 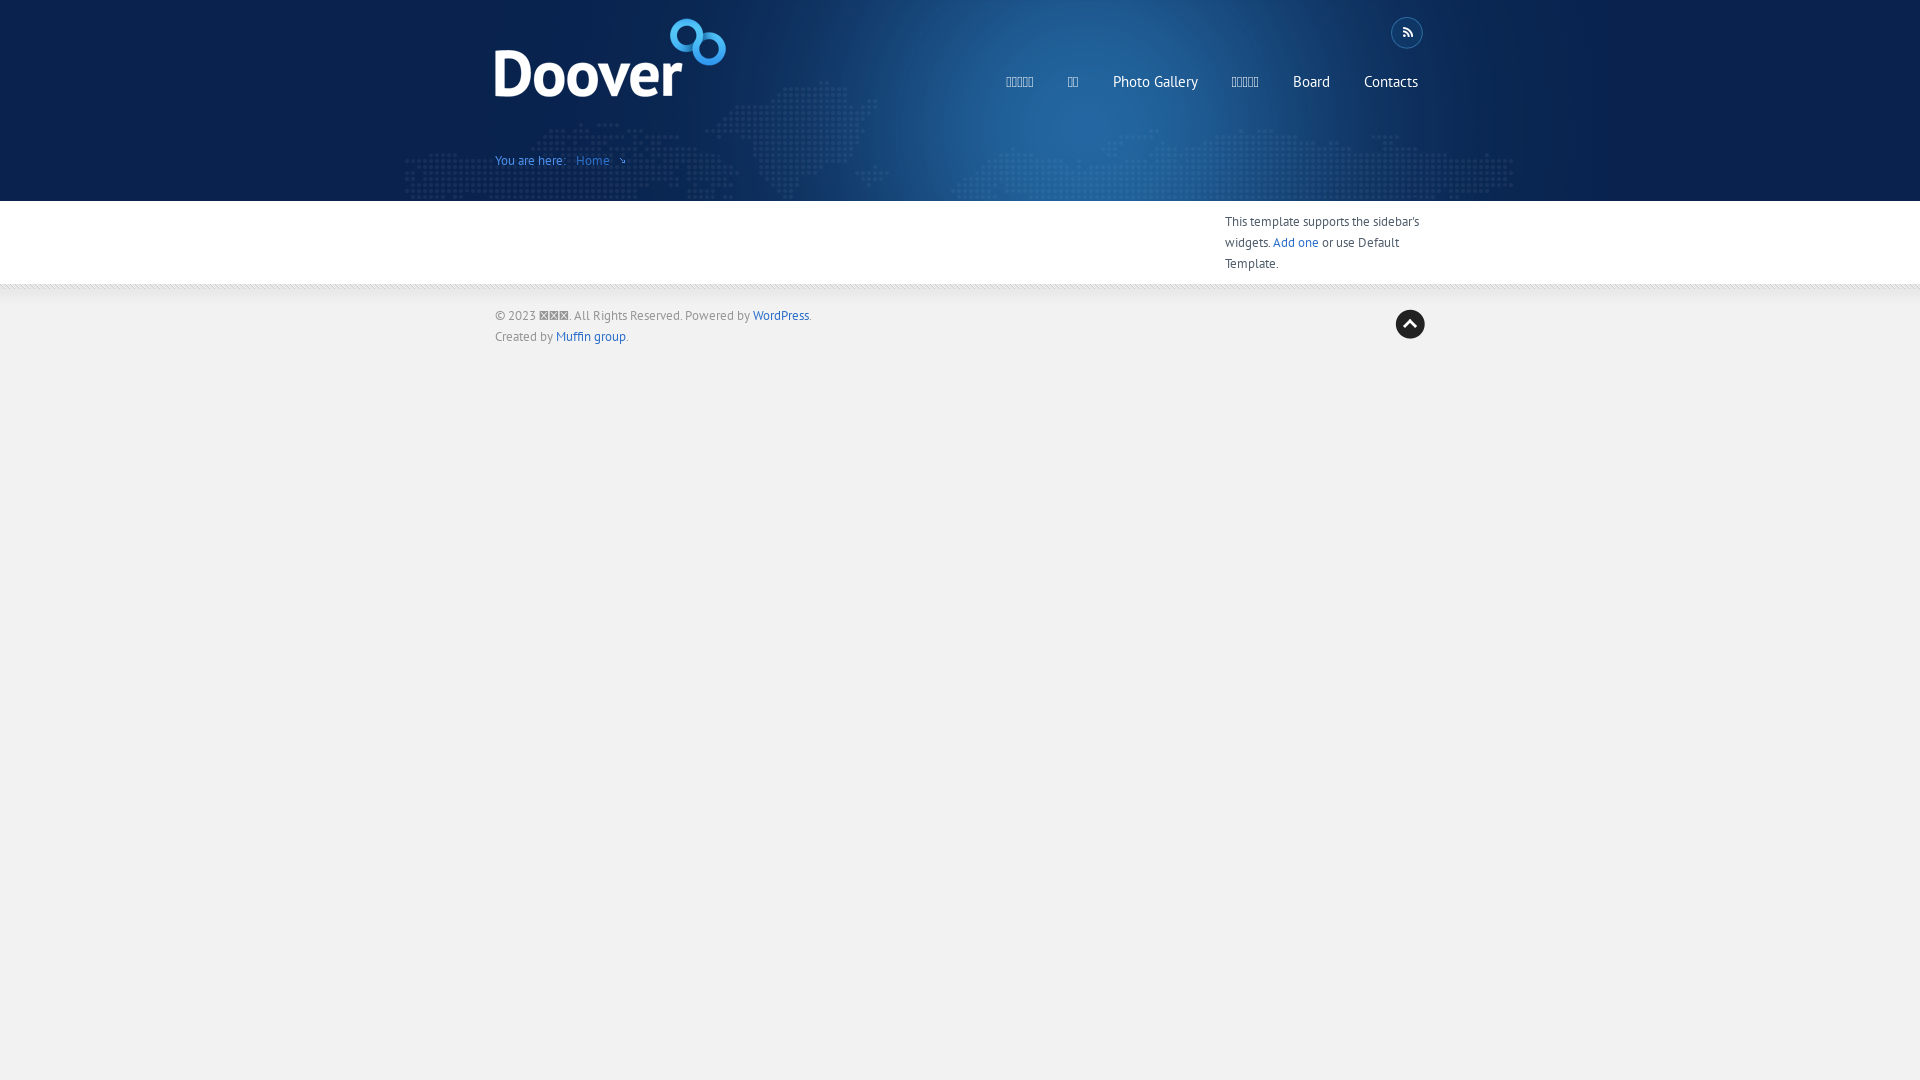 What do you see at coordinates (1406, 33) in the screenshot?
I see `RSS` at bounding box center [1406, 33].